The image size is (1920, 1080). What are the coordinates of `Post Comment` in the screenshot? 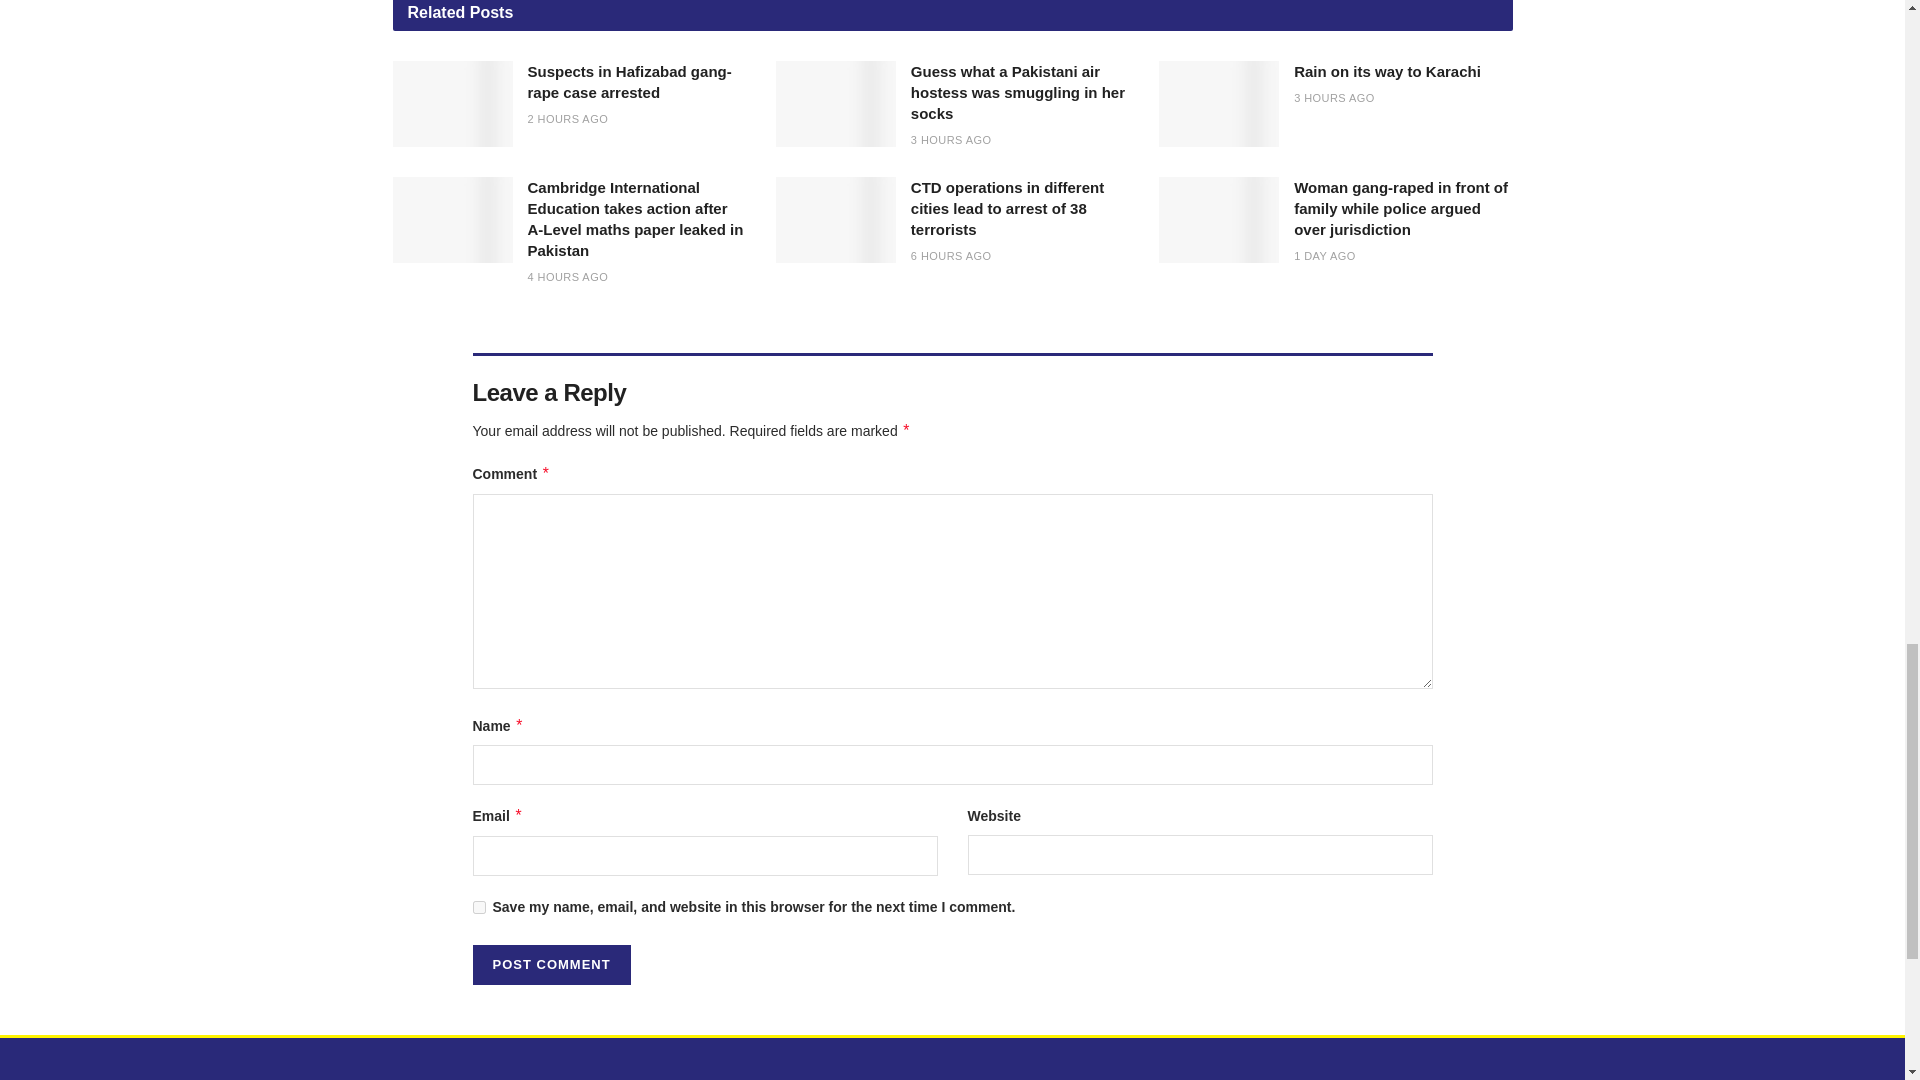 It's located at (550, 964).